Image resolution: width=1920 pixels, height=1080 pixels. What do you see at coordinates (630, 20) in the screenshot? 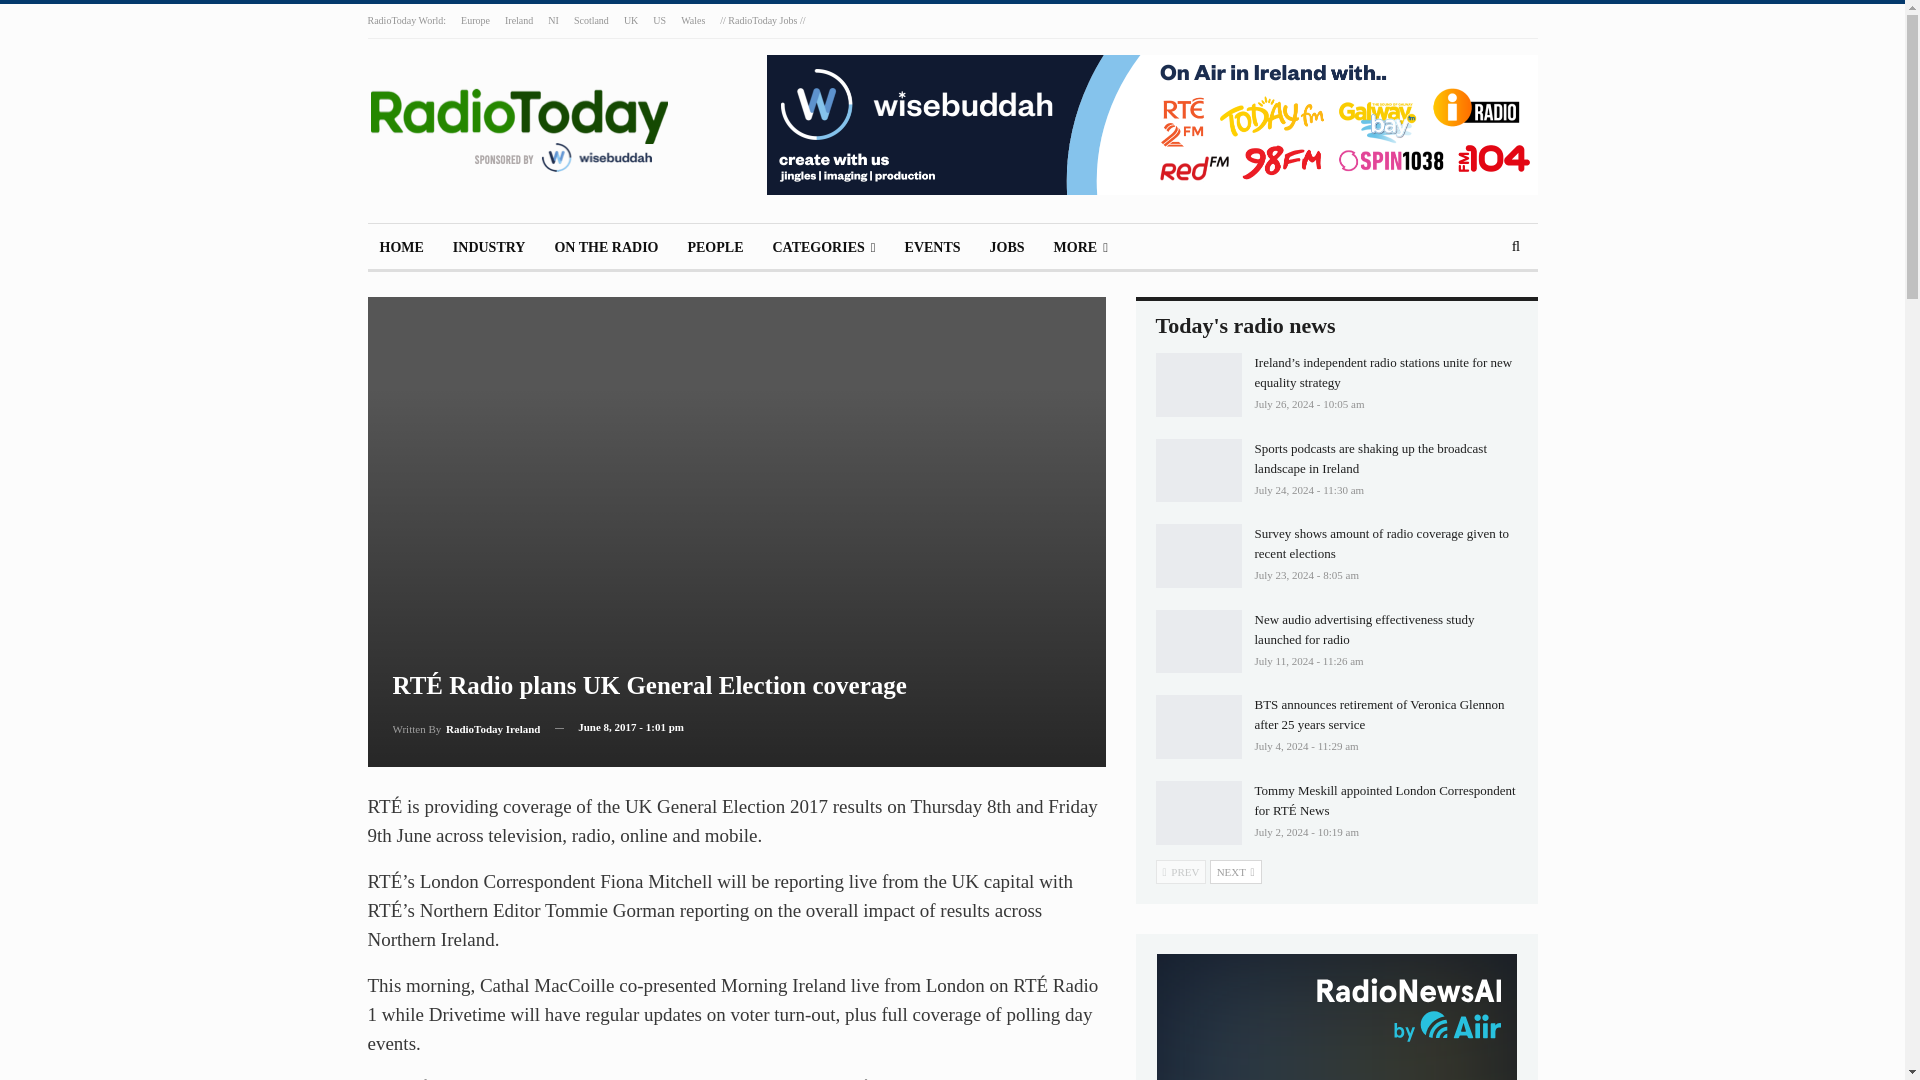
I see `UK` at bounding box center [630, 20].